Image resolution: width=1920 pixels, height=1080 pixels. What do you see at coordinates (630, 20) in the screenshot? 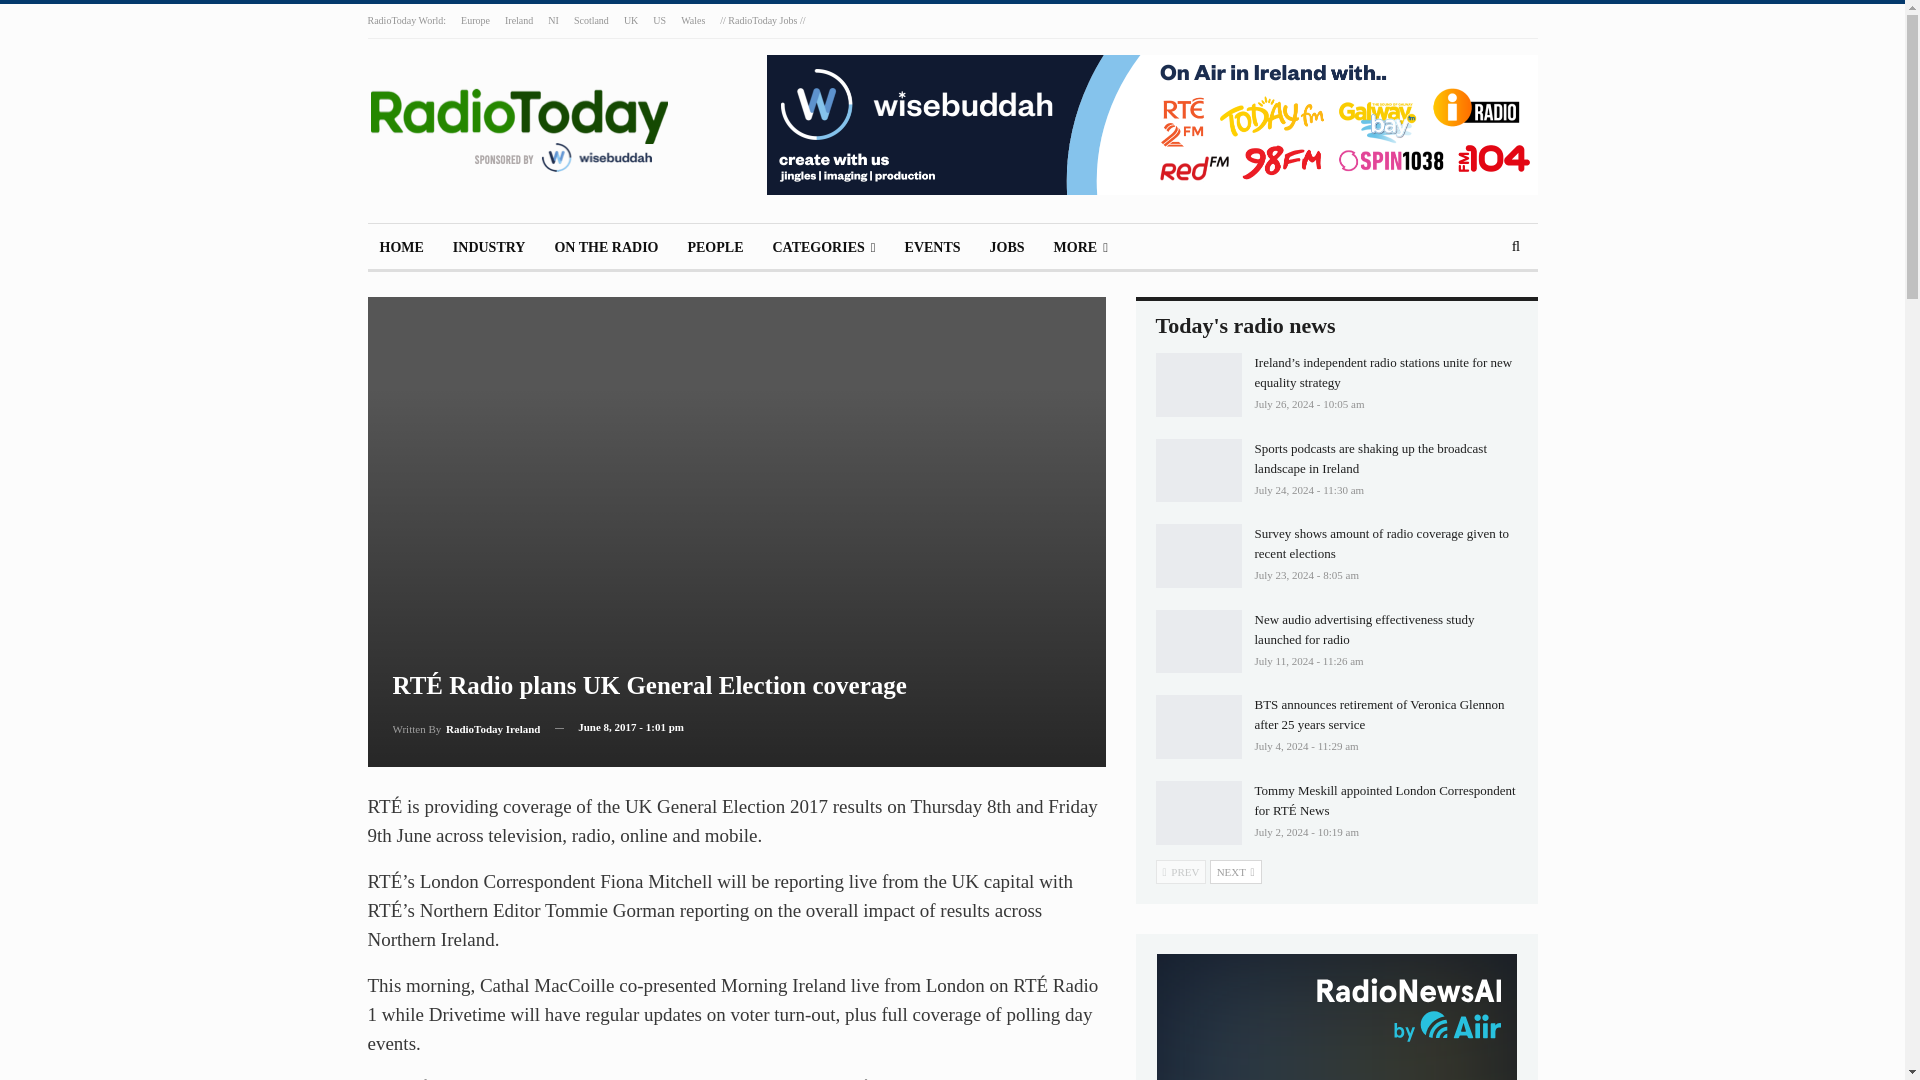
I see `UK` at bounding box center [630, 20].